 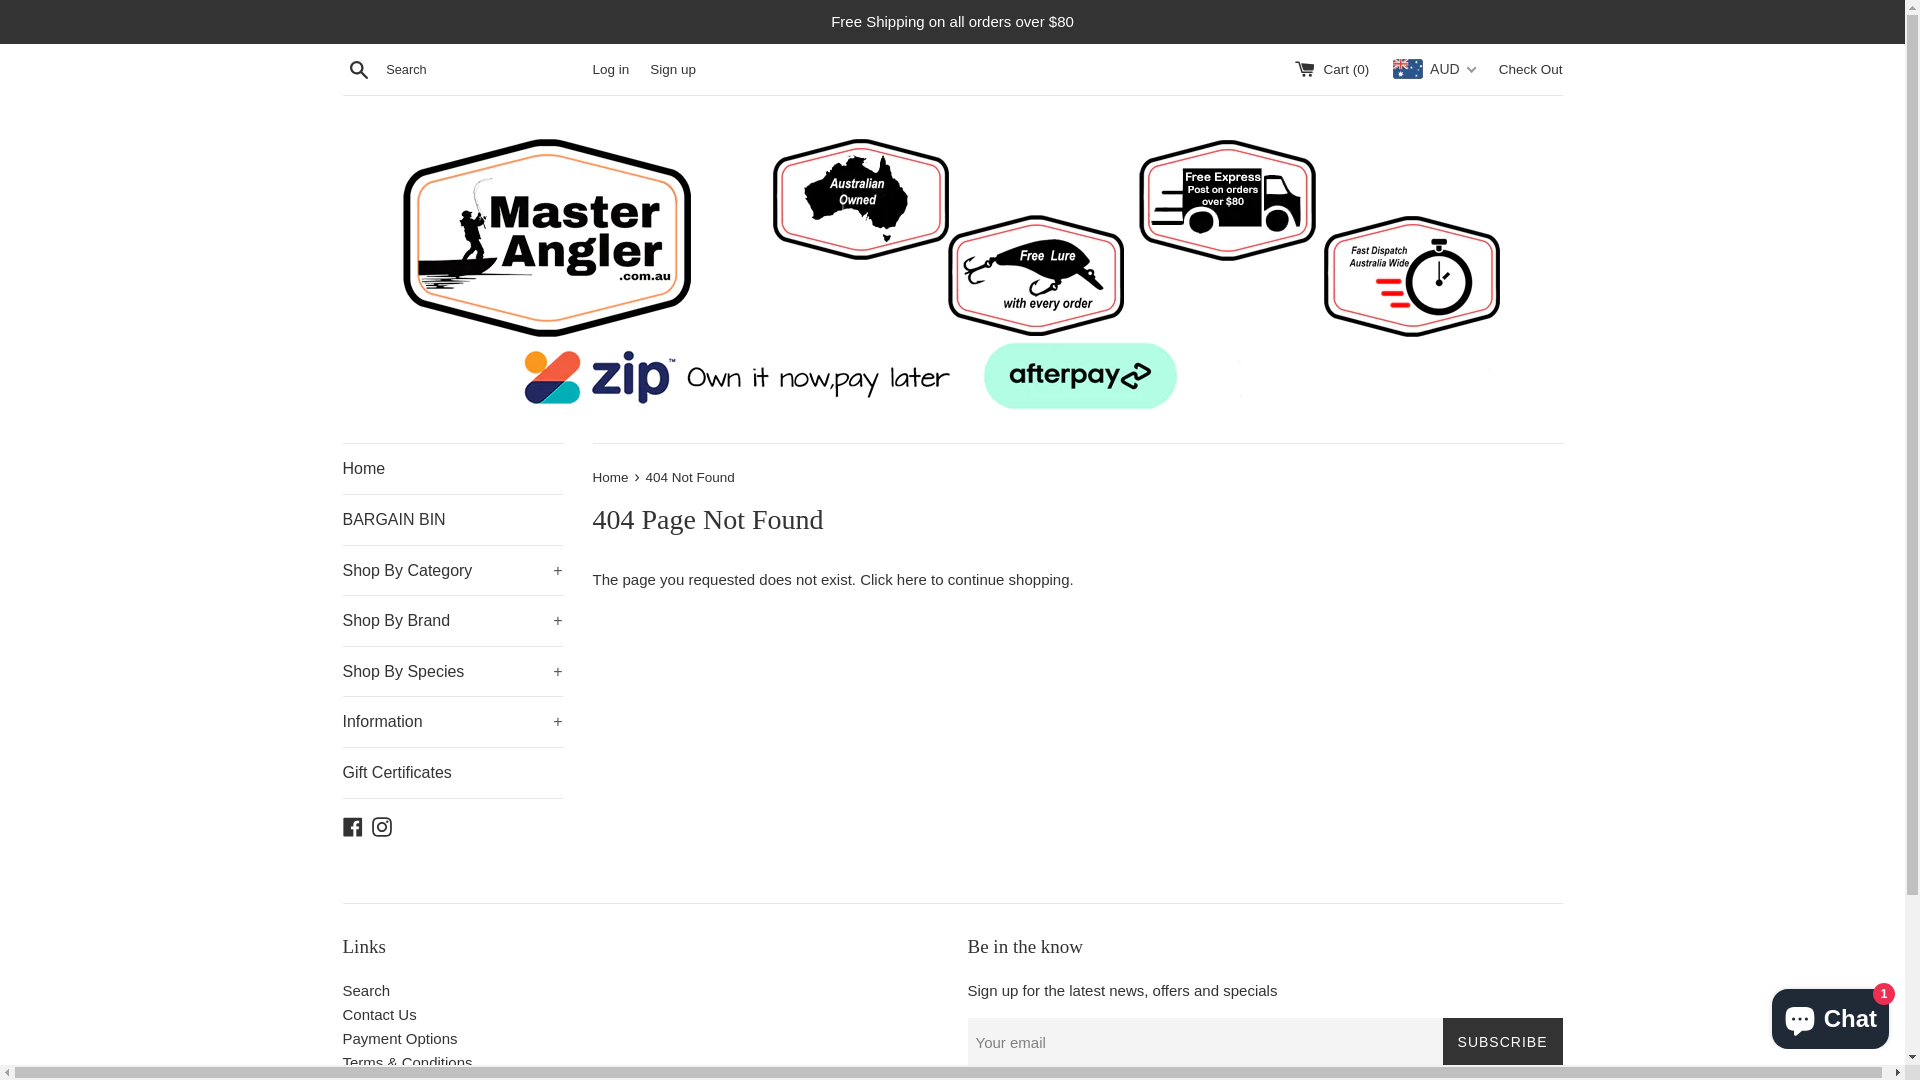 I want to click on Instagram, so click(x=382, y=826).